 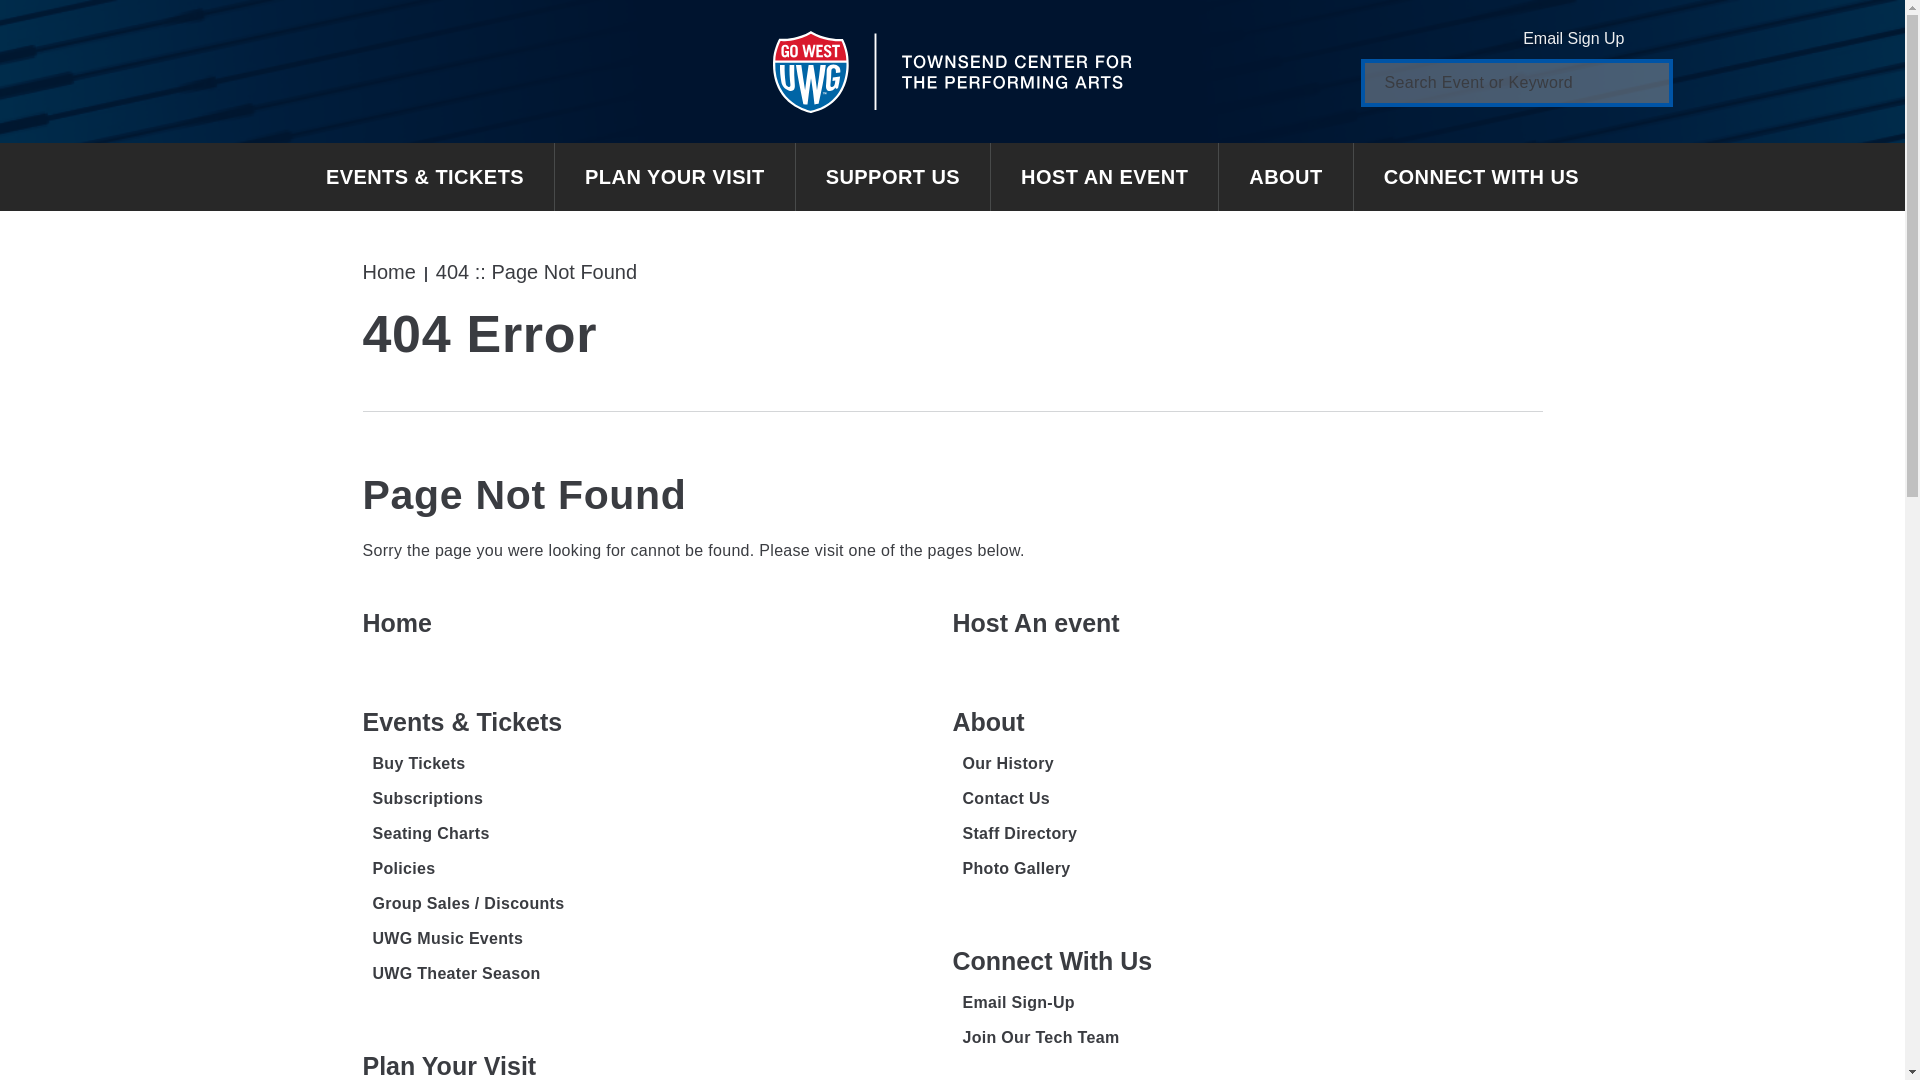 What do you see at coordinates (1286, 176) in the screenshot?
I see `ABOUT` at bounding box center [1286, 176].